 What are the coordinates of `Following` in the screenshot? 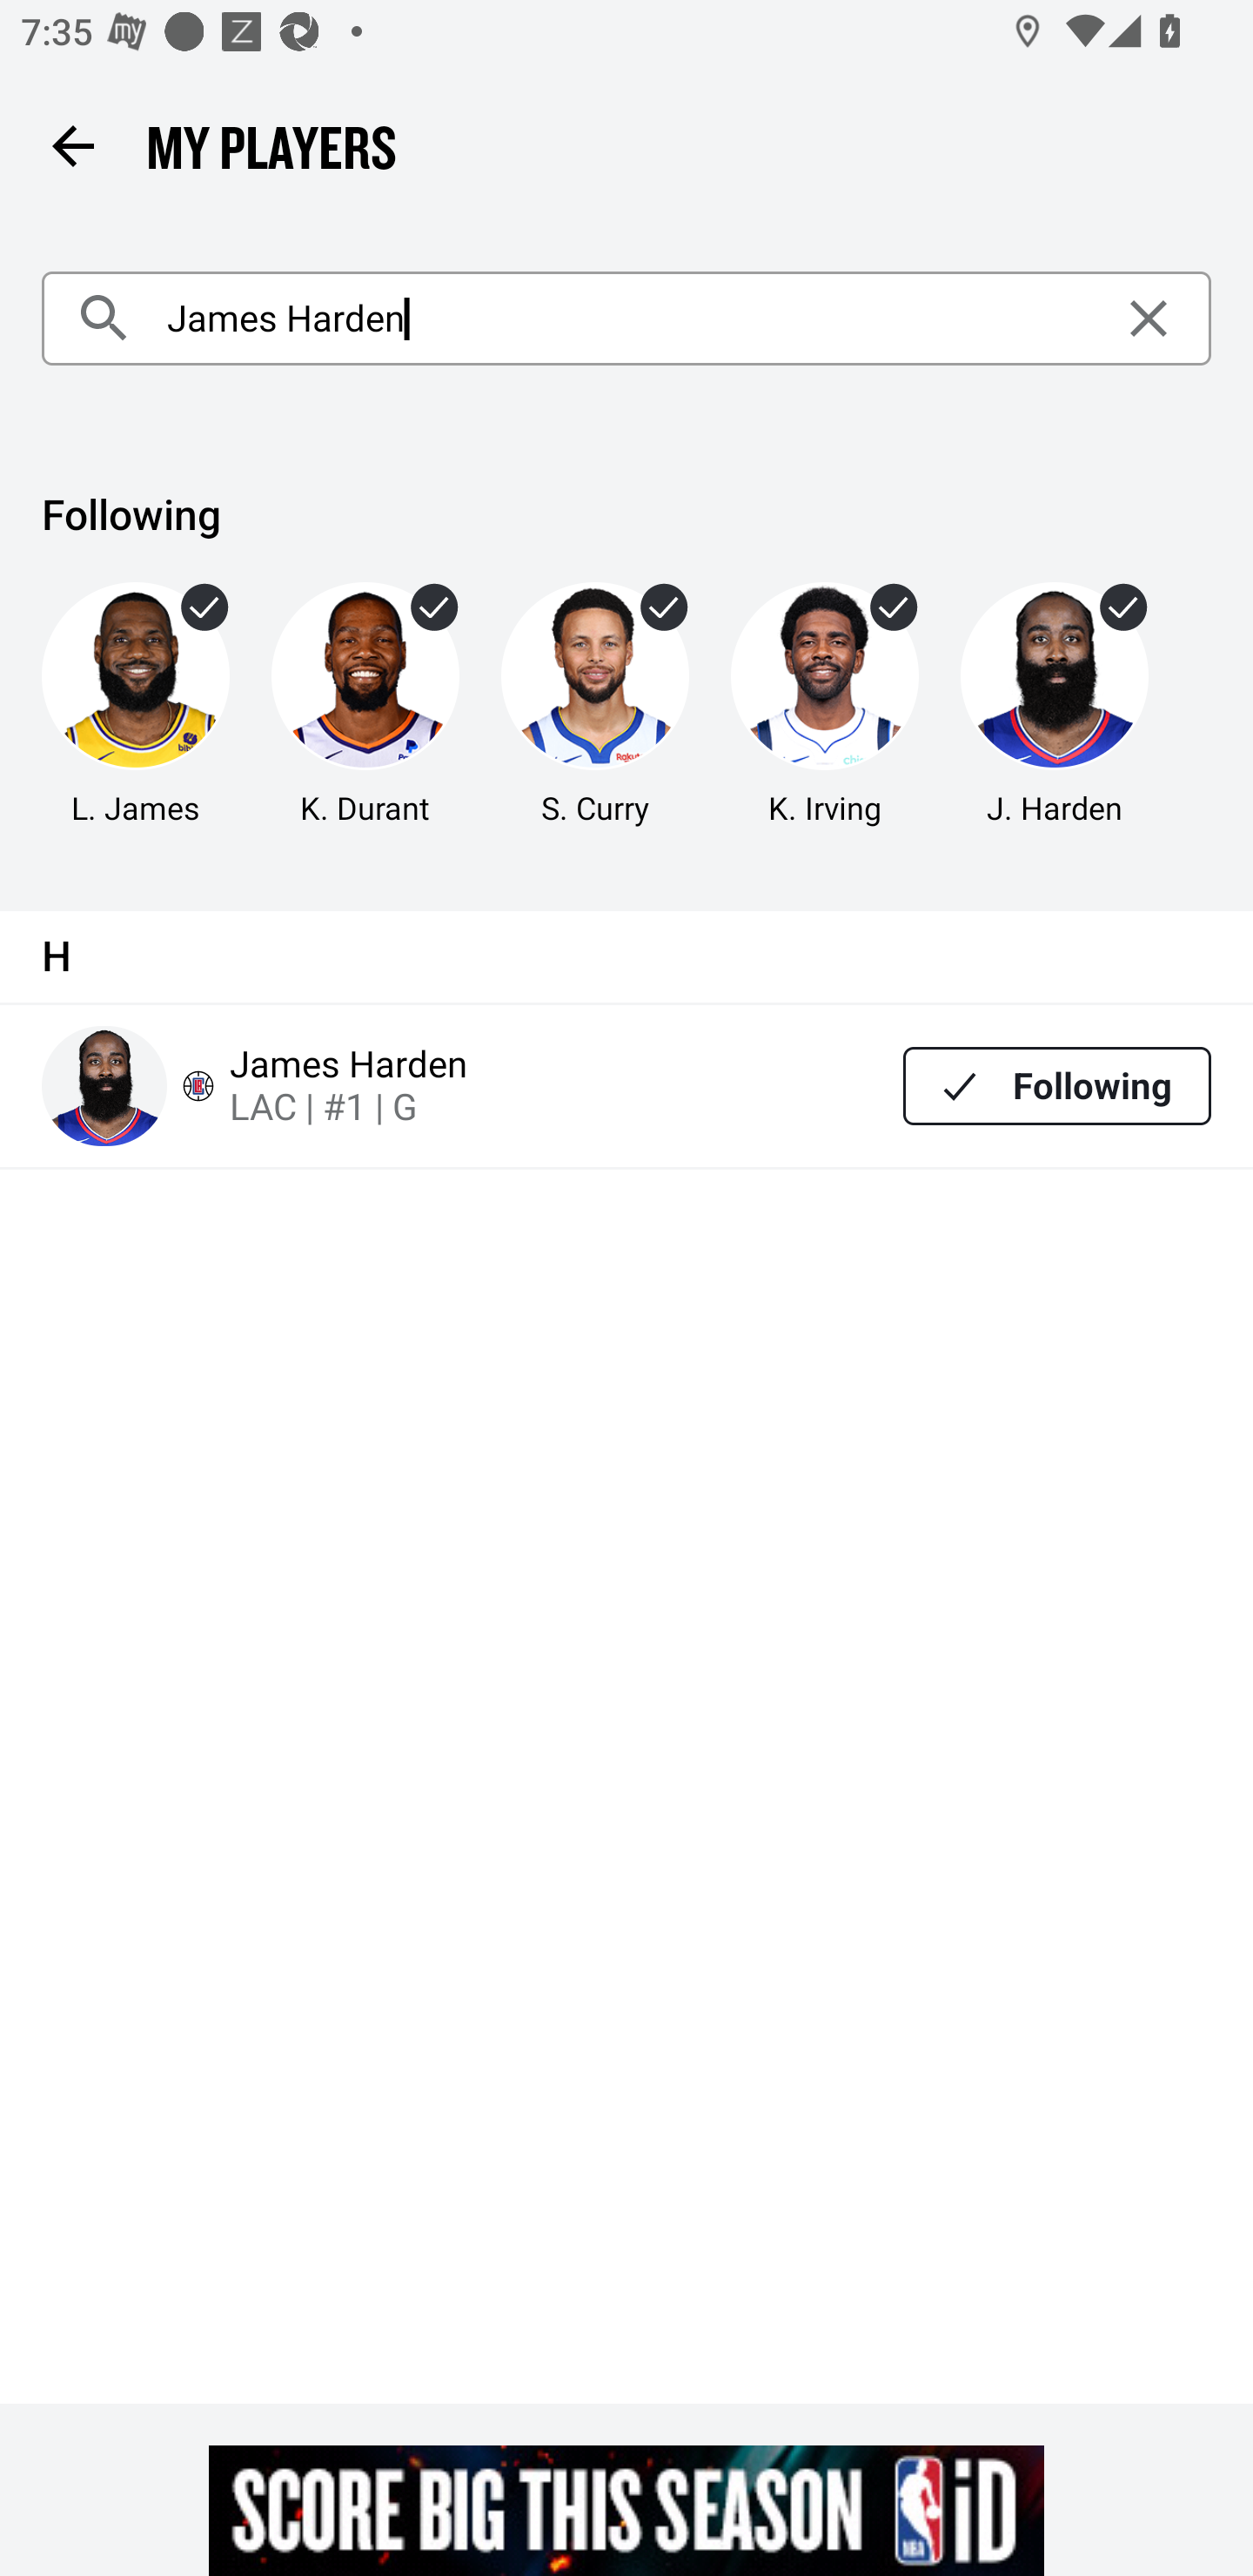 It's located at (1057, 1086).